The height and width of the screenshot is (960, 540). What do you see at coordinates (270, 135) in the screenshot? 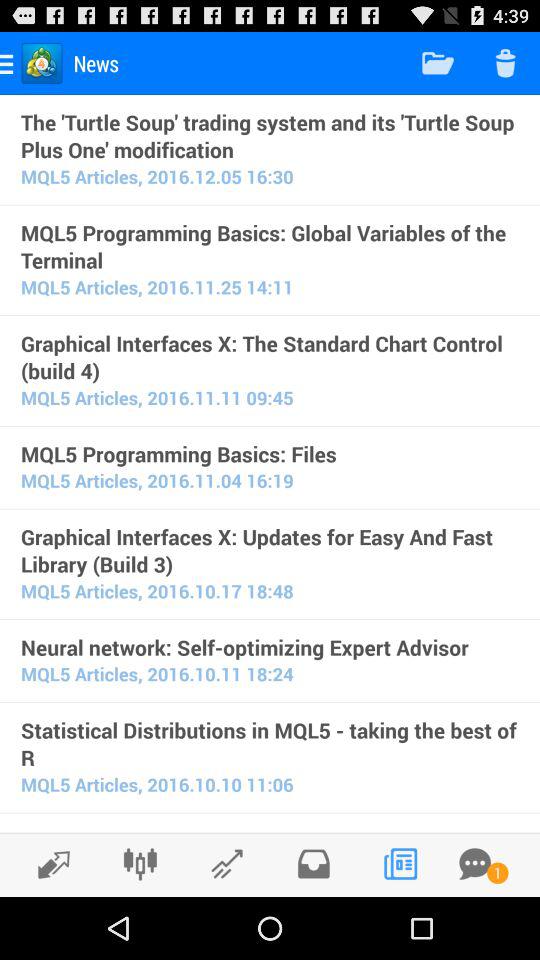
I see `press the item above the mql5 articles 2016 icon` at bounding box center [270, 135].